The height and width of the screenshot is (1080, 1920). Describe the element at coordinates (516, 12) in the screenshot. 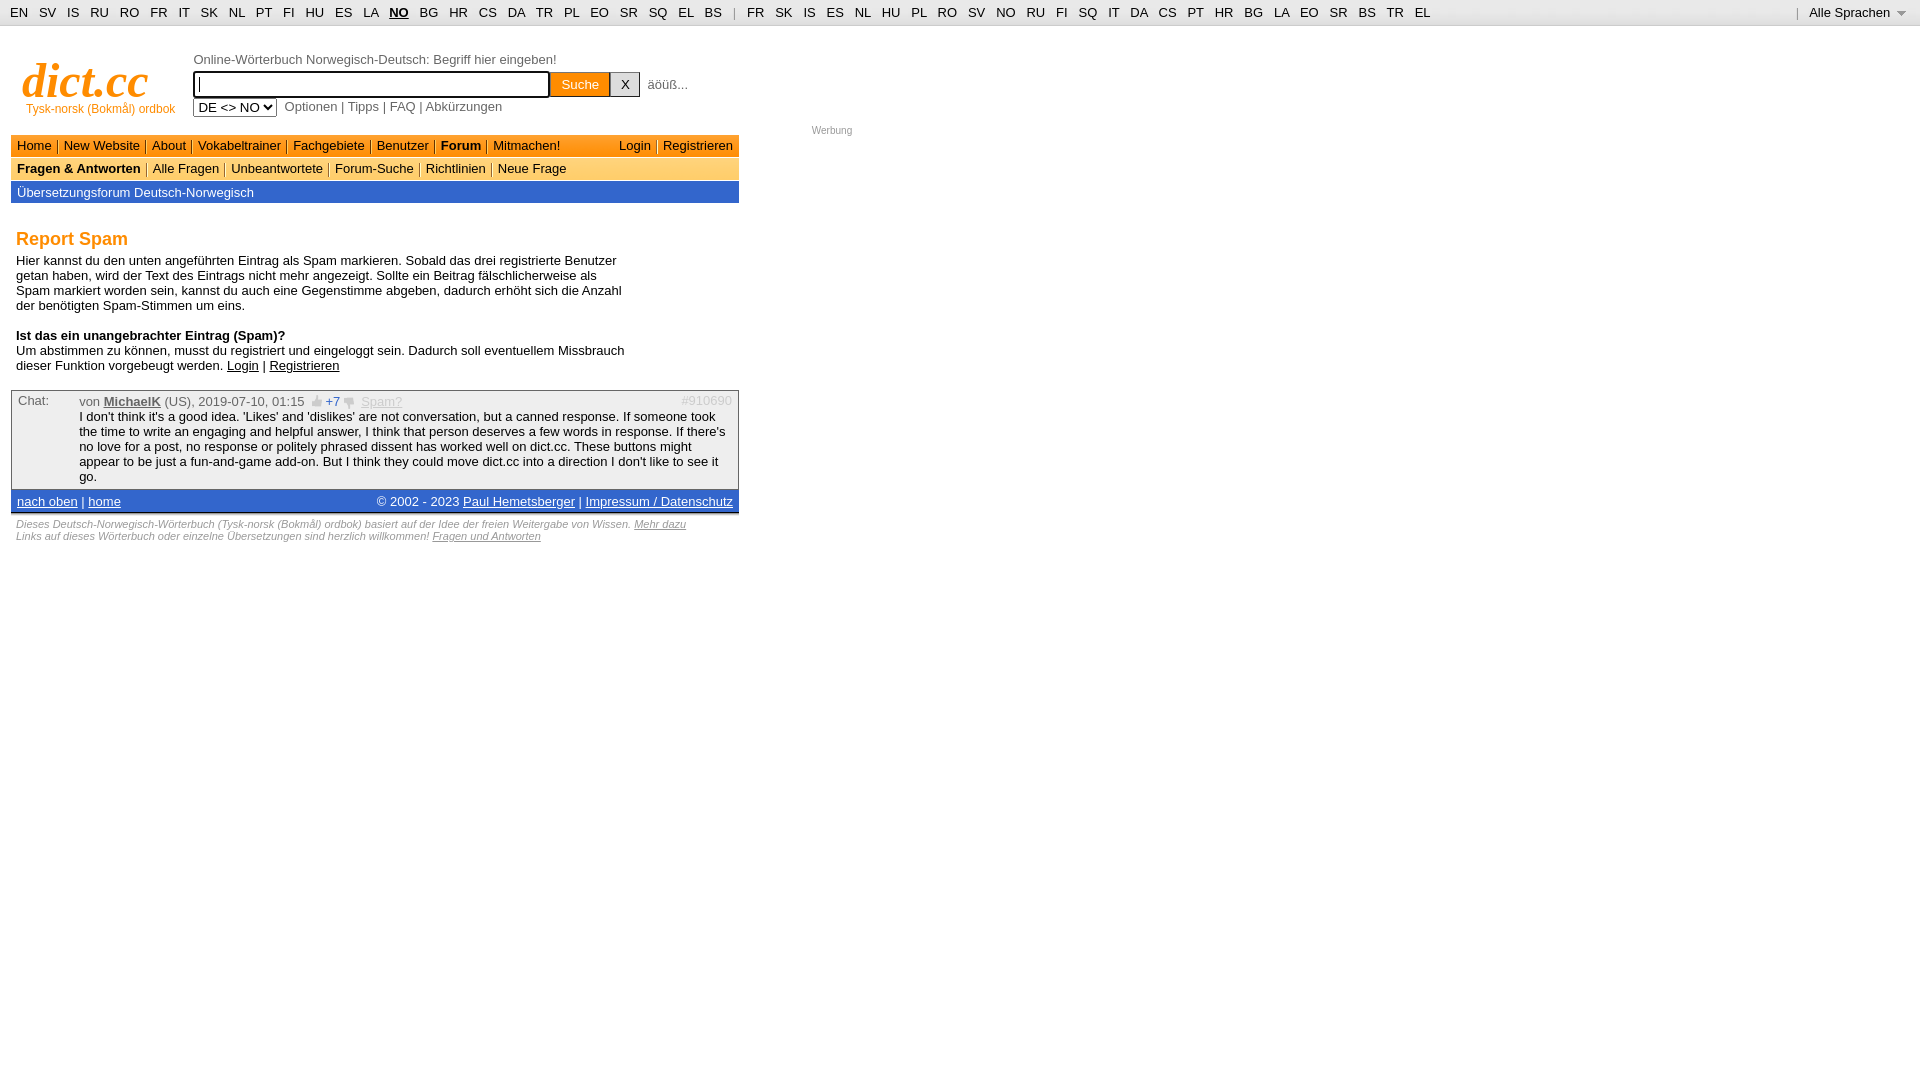

I see `DA` at that location.